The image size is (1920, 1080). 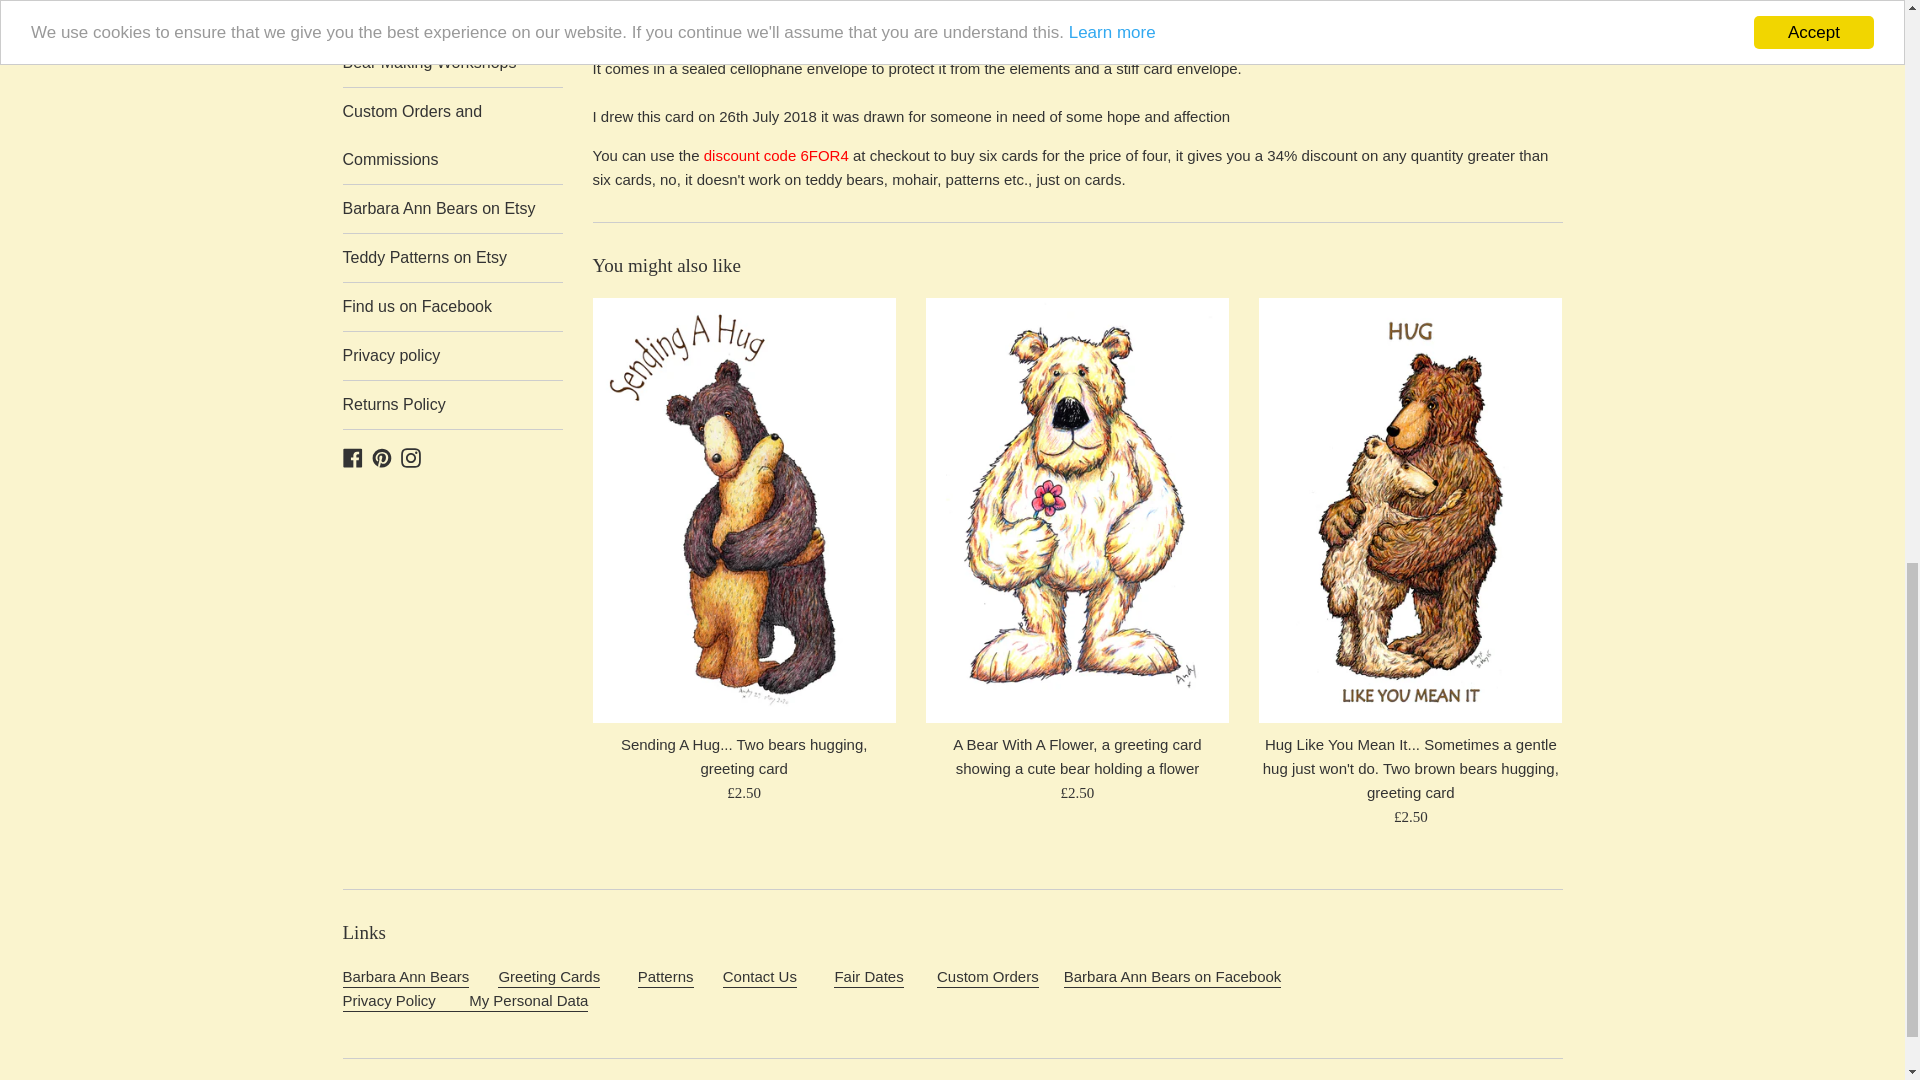 I want to click on My Personal Data, so click(x=464, y=1002).